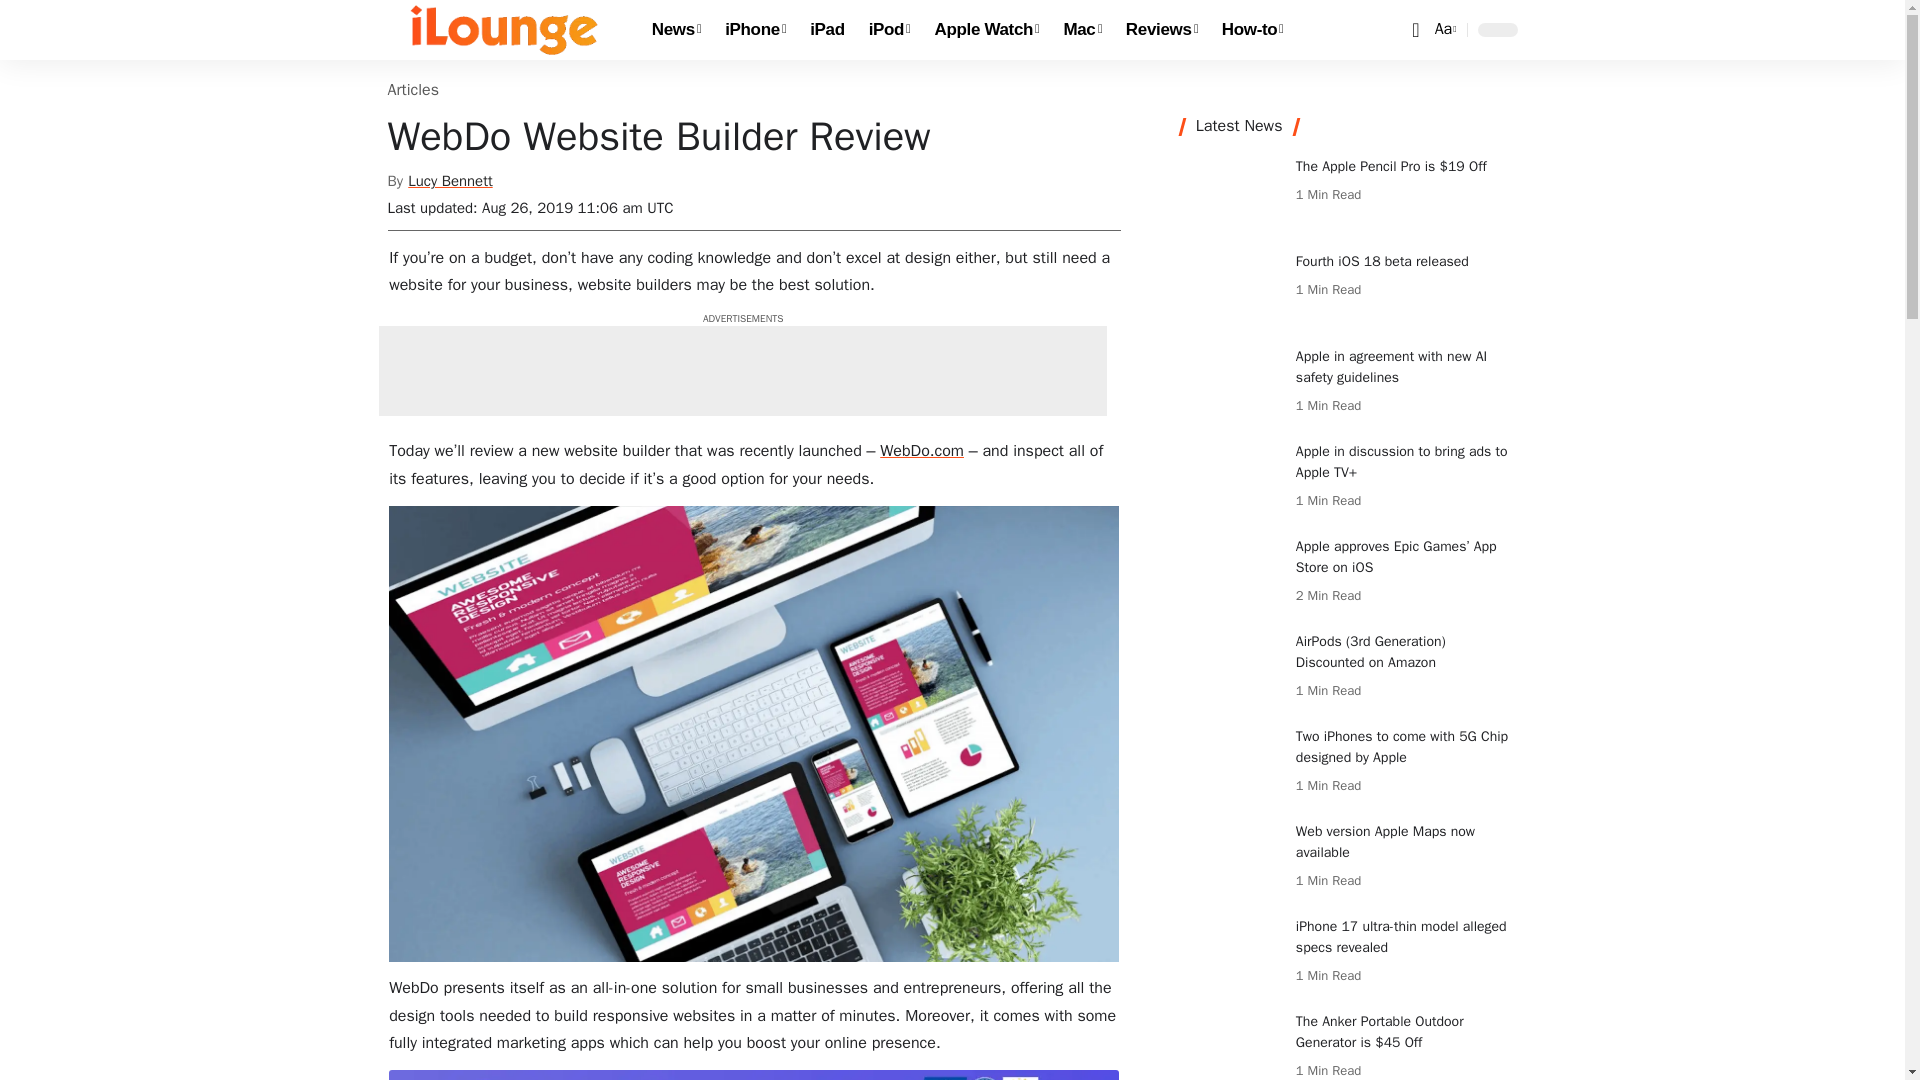 Image resolution: width=1920 pixels, height=1080 pixels. Describe the element at coordinates (1230, 858) in the screenshot. I see `iPad` at that location.